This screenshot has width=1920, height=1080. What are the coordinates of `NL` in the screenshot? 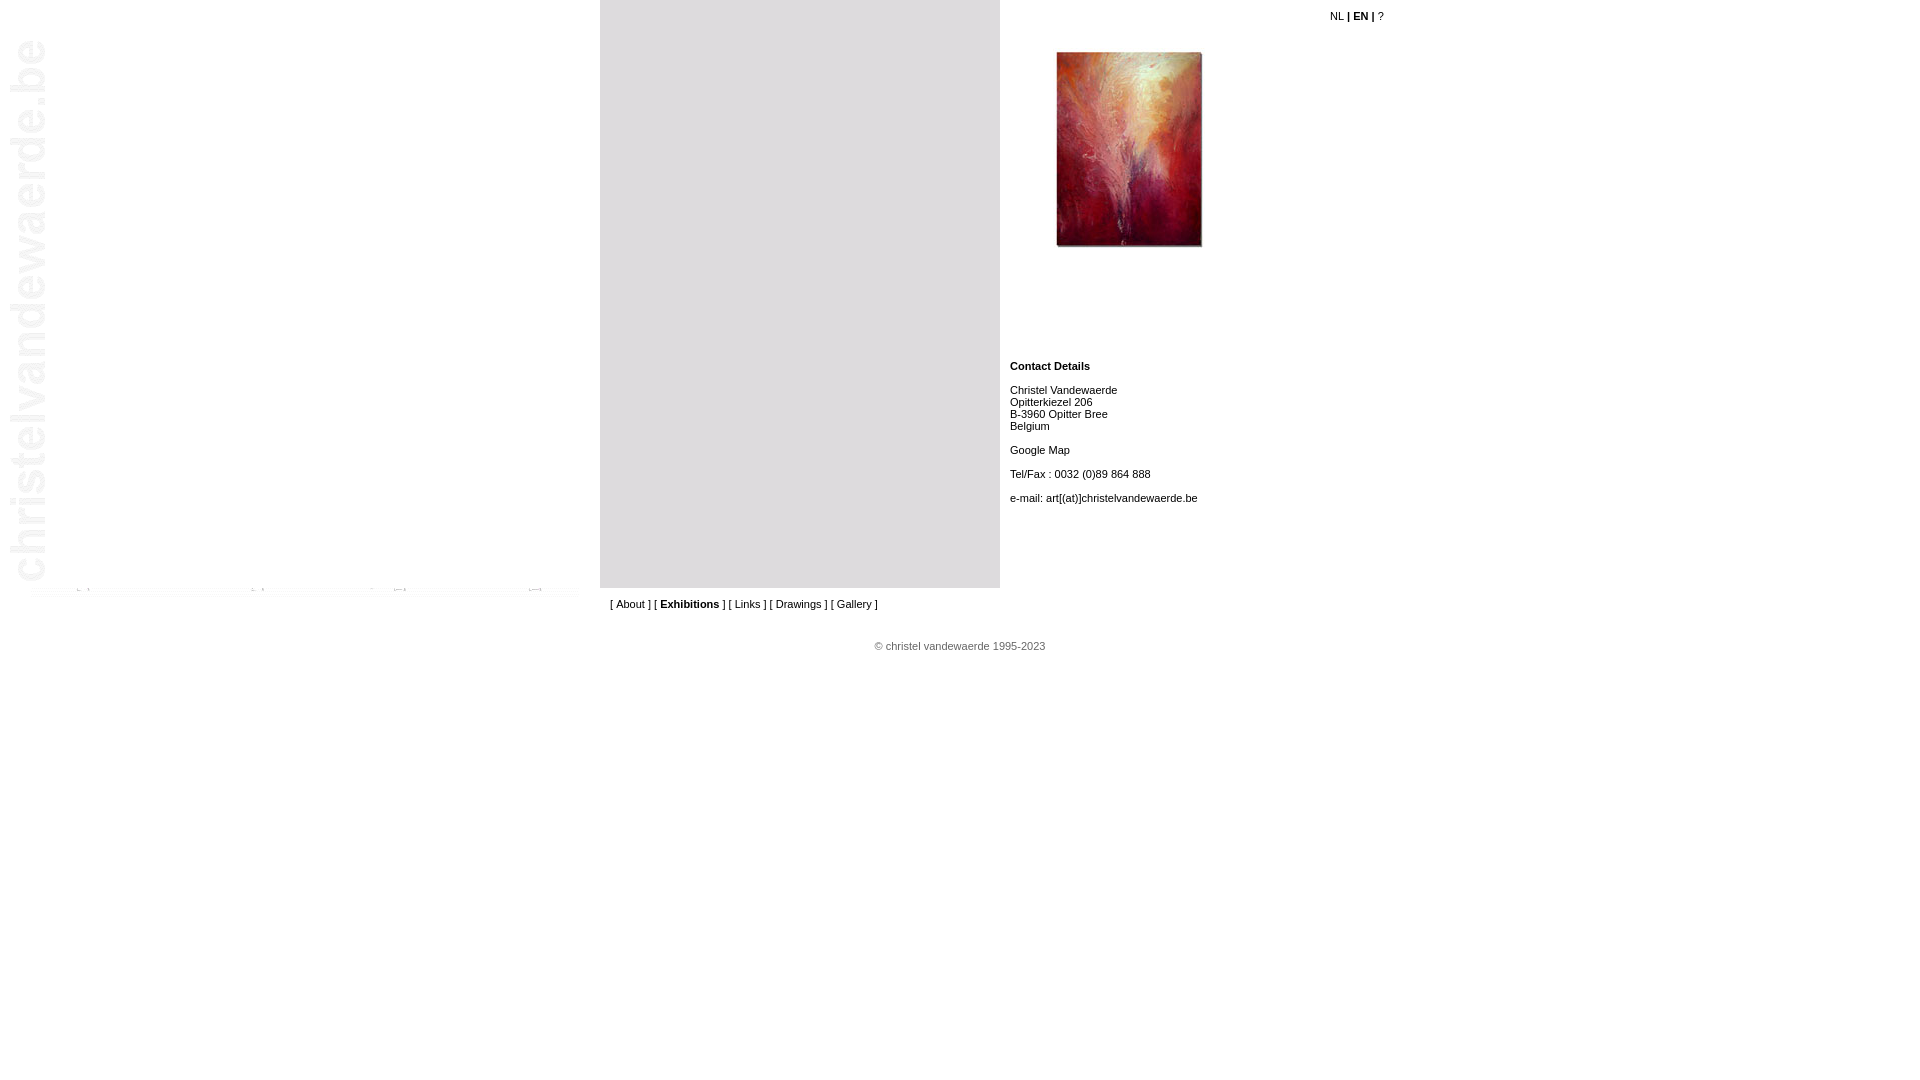 It's located at (1337, 16).